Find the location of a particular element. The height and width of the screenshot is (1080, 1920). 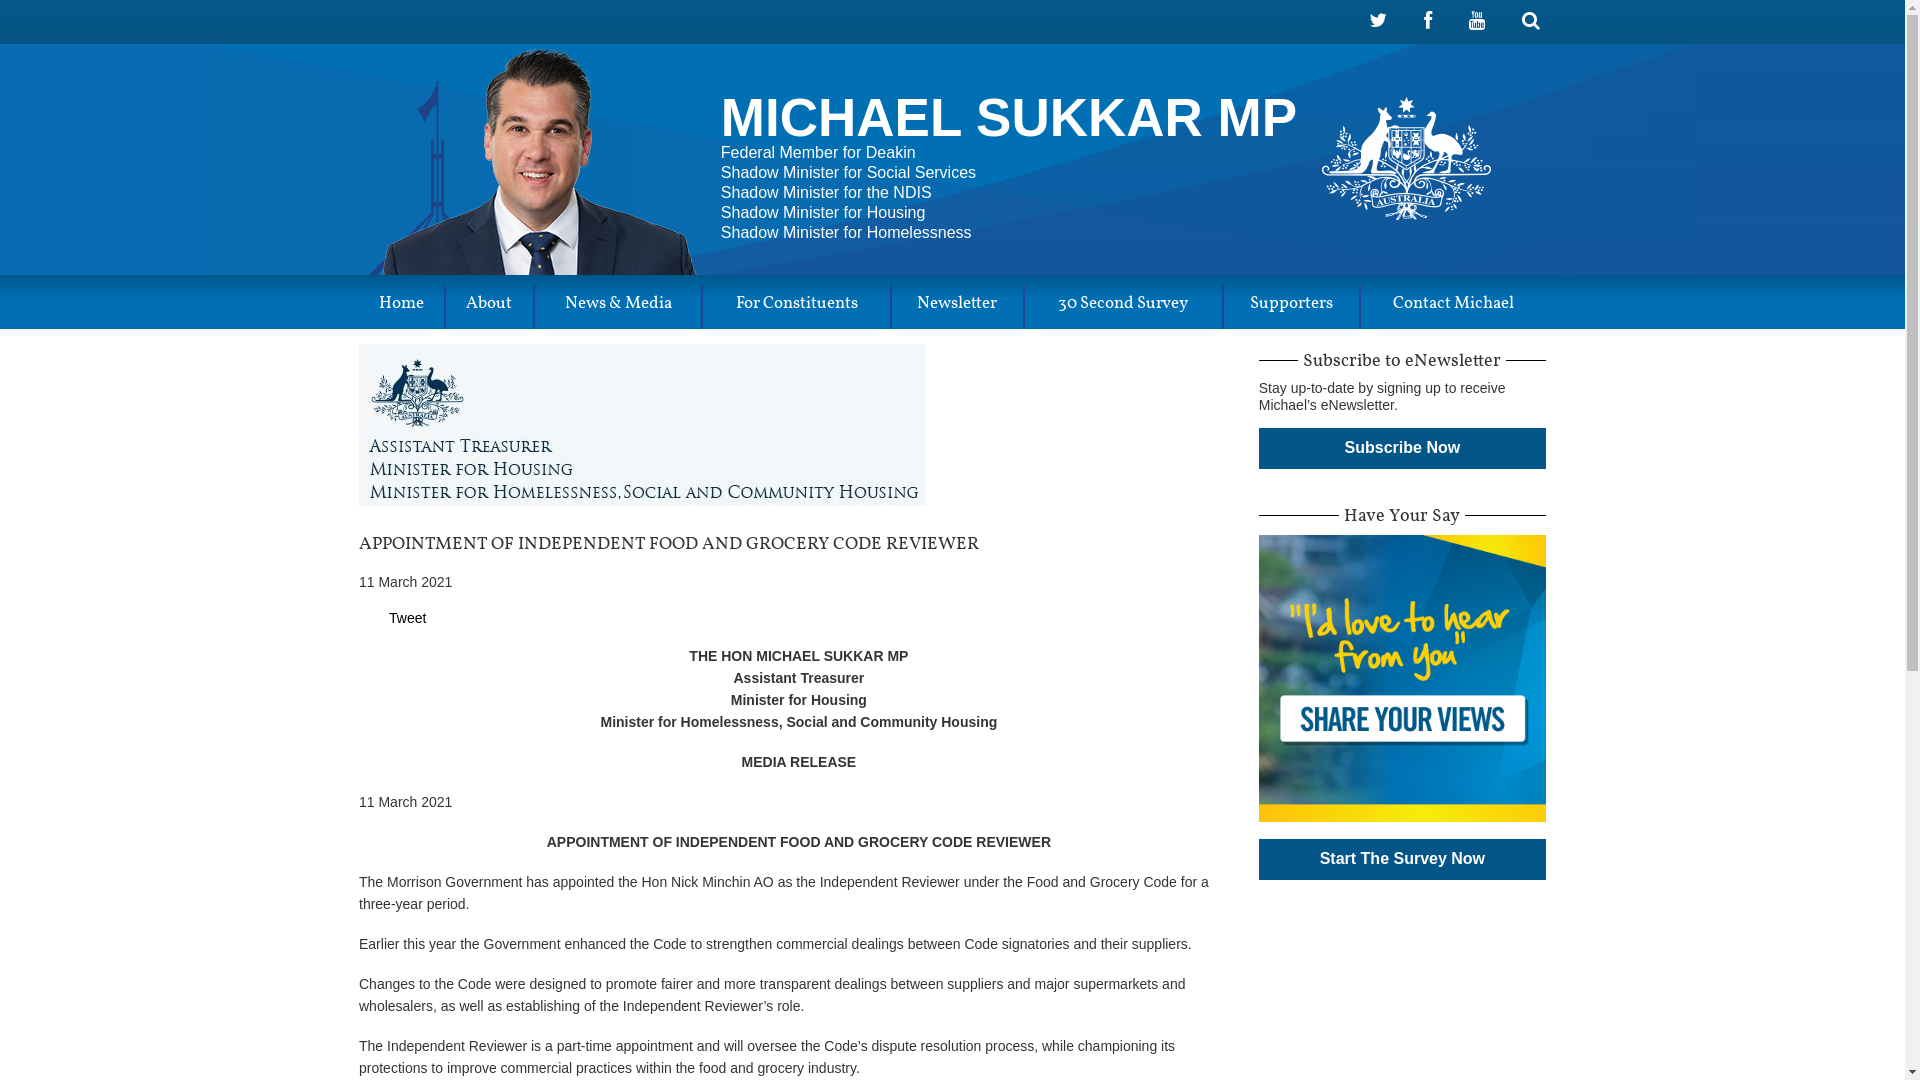

Tweet is located at coordinates (408, 618).